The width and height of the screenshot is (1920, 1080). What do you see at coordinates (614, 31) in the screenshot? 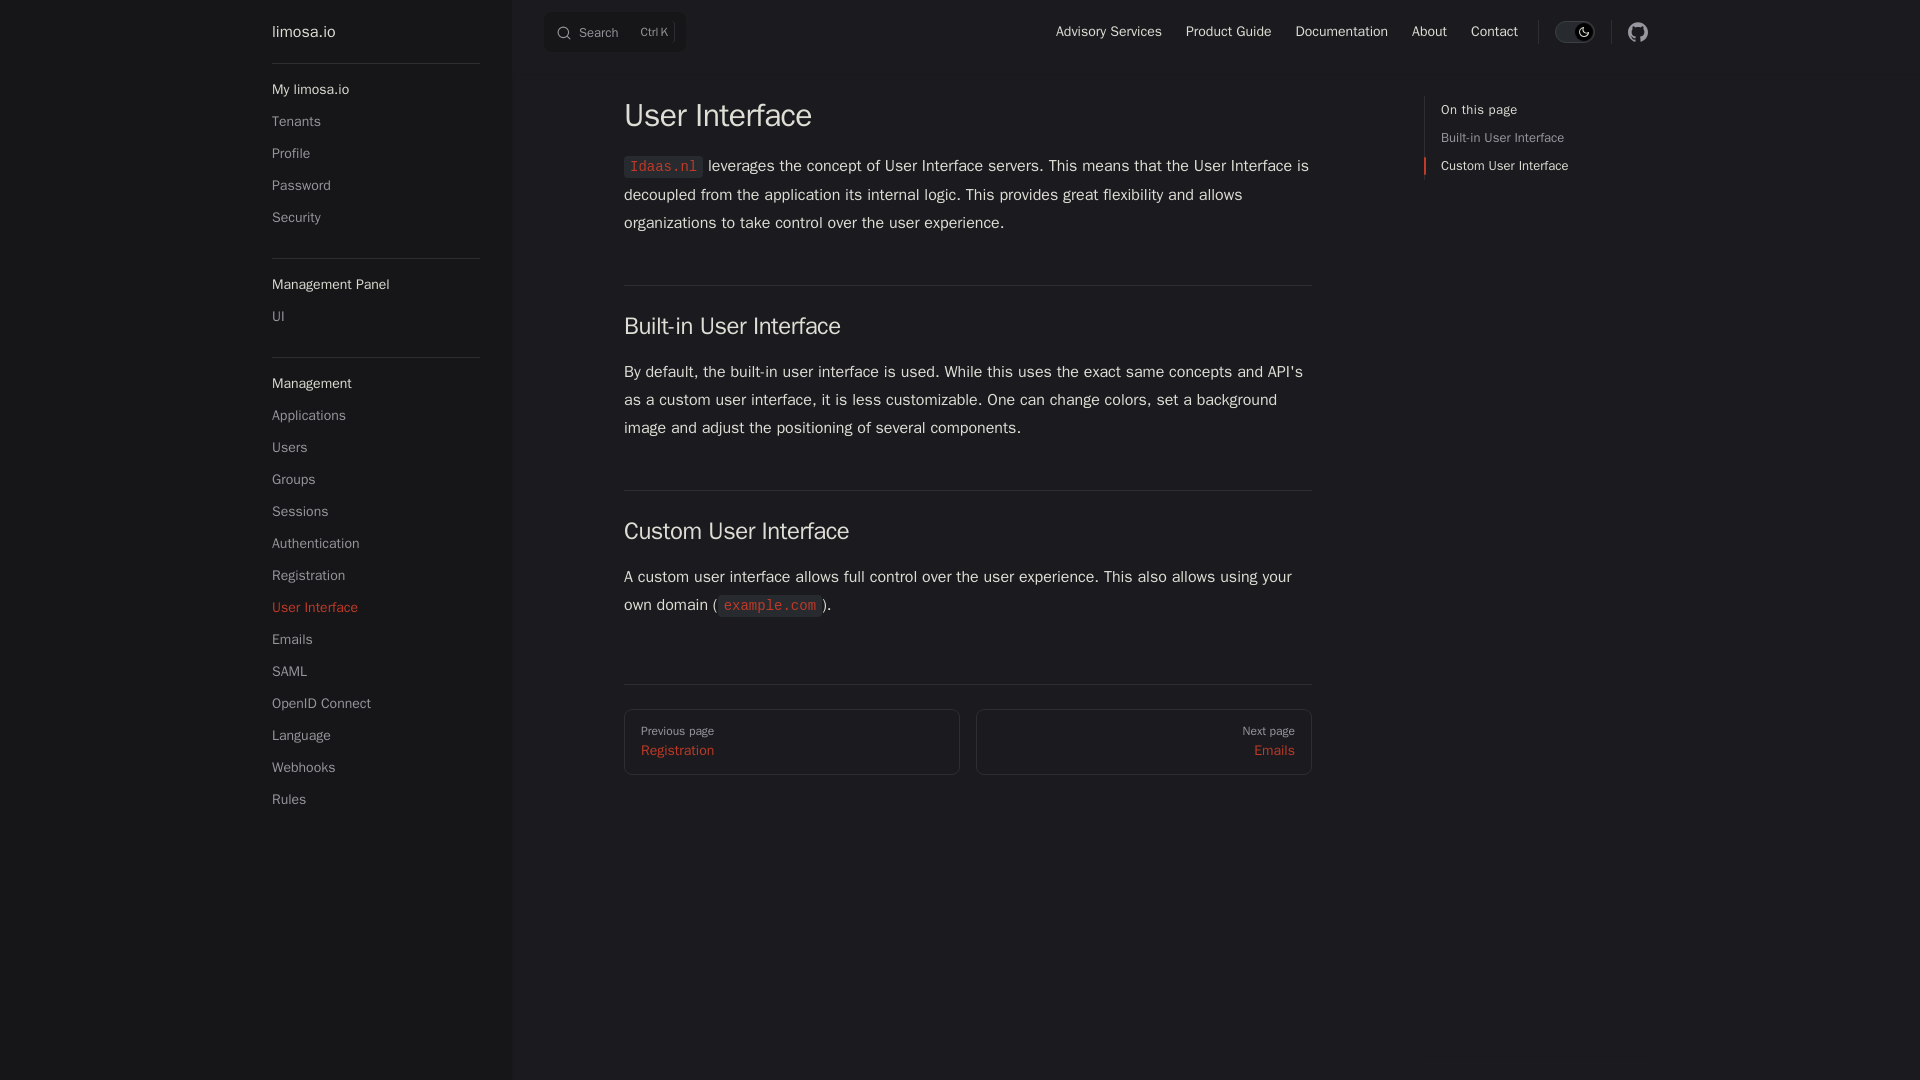
I see `Rules` at bounding box center [614, 31].